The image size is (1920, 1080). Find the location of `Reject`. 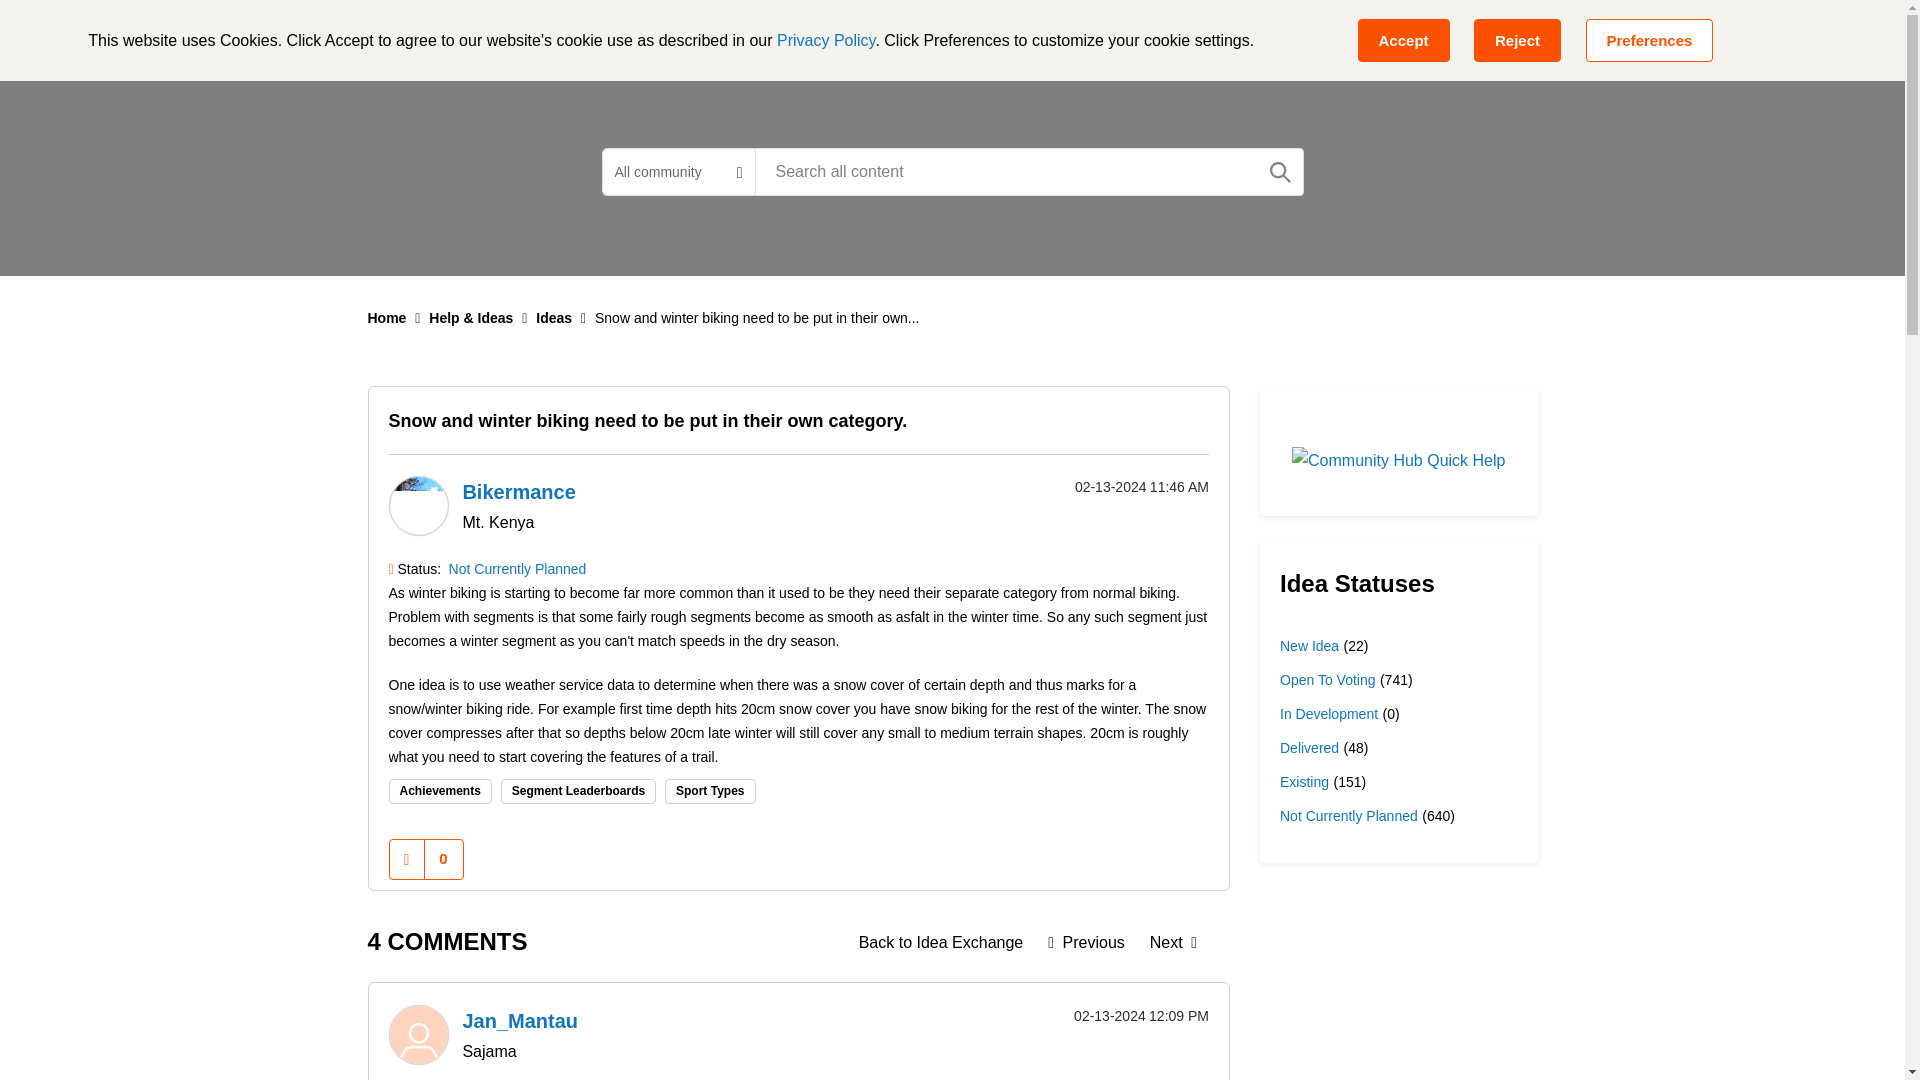

Reject is located at coordinates (1517, 40).